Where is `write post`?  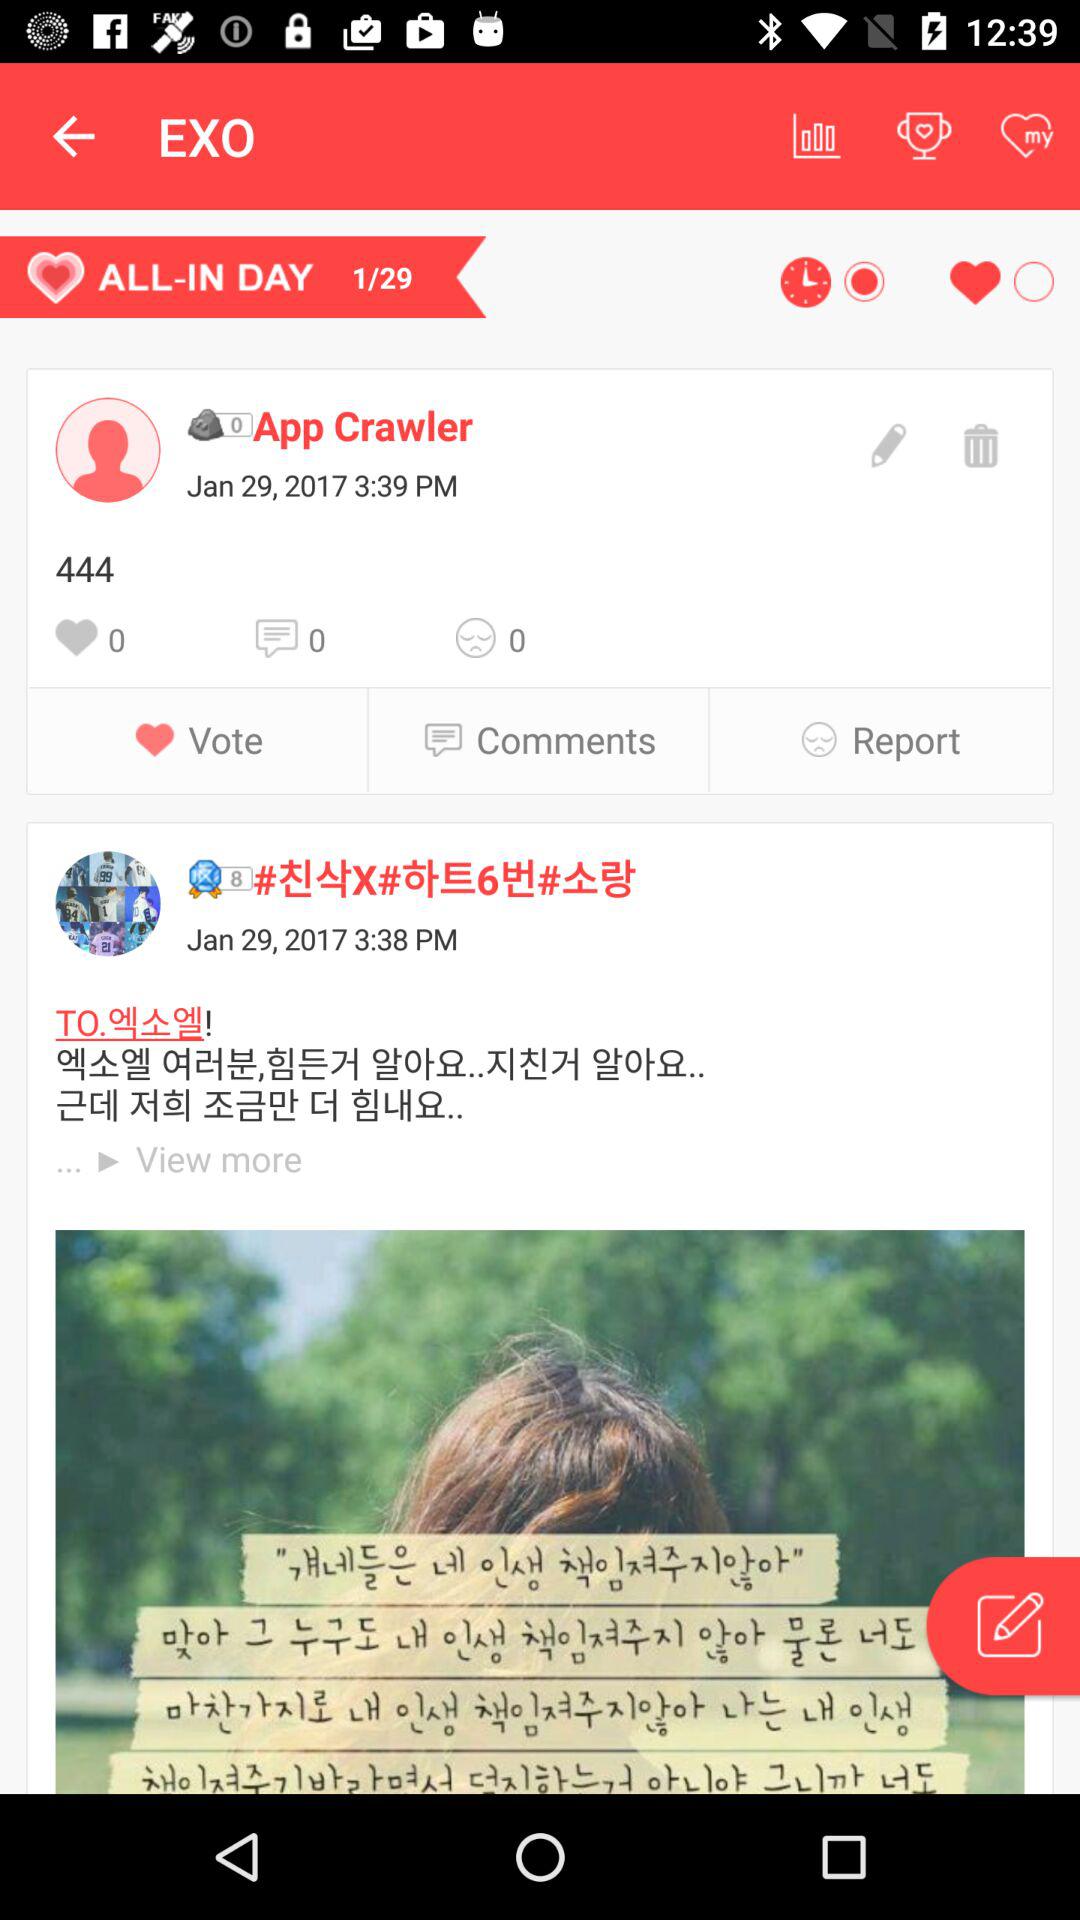 write post is located at coordinates (1001, 1629).